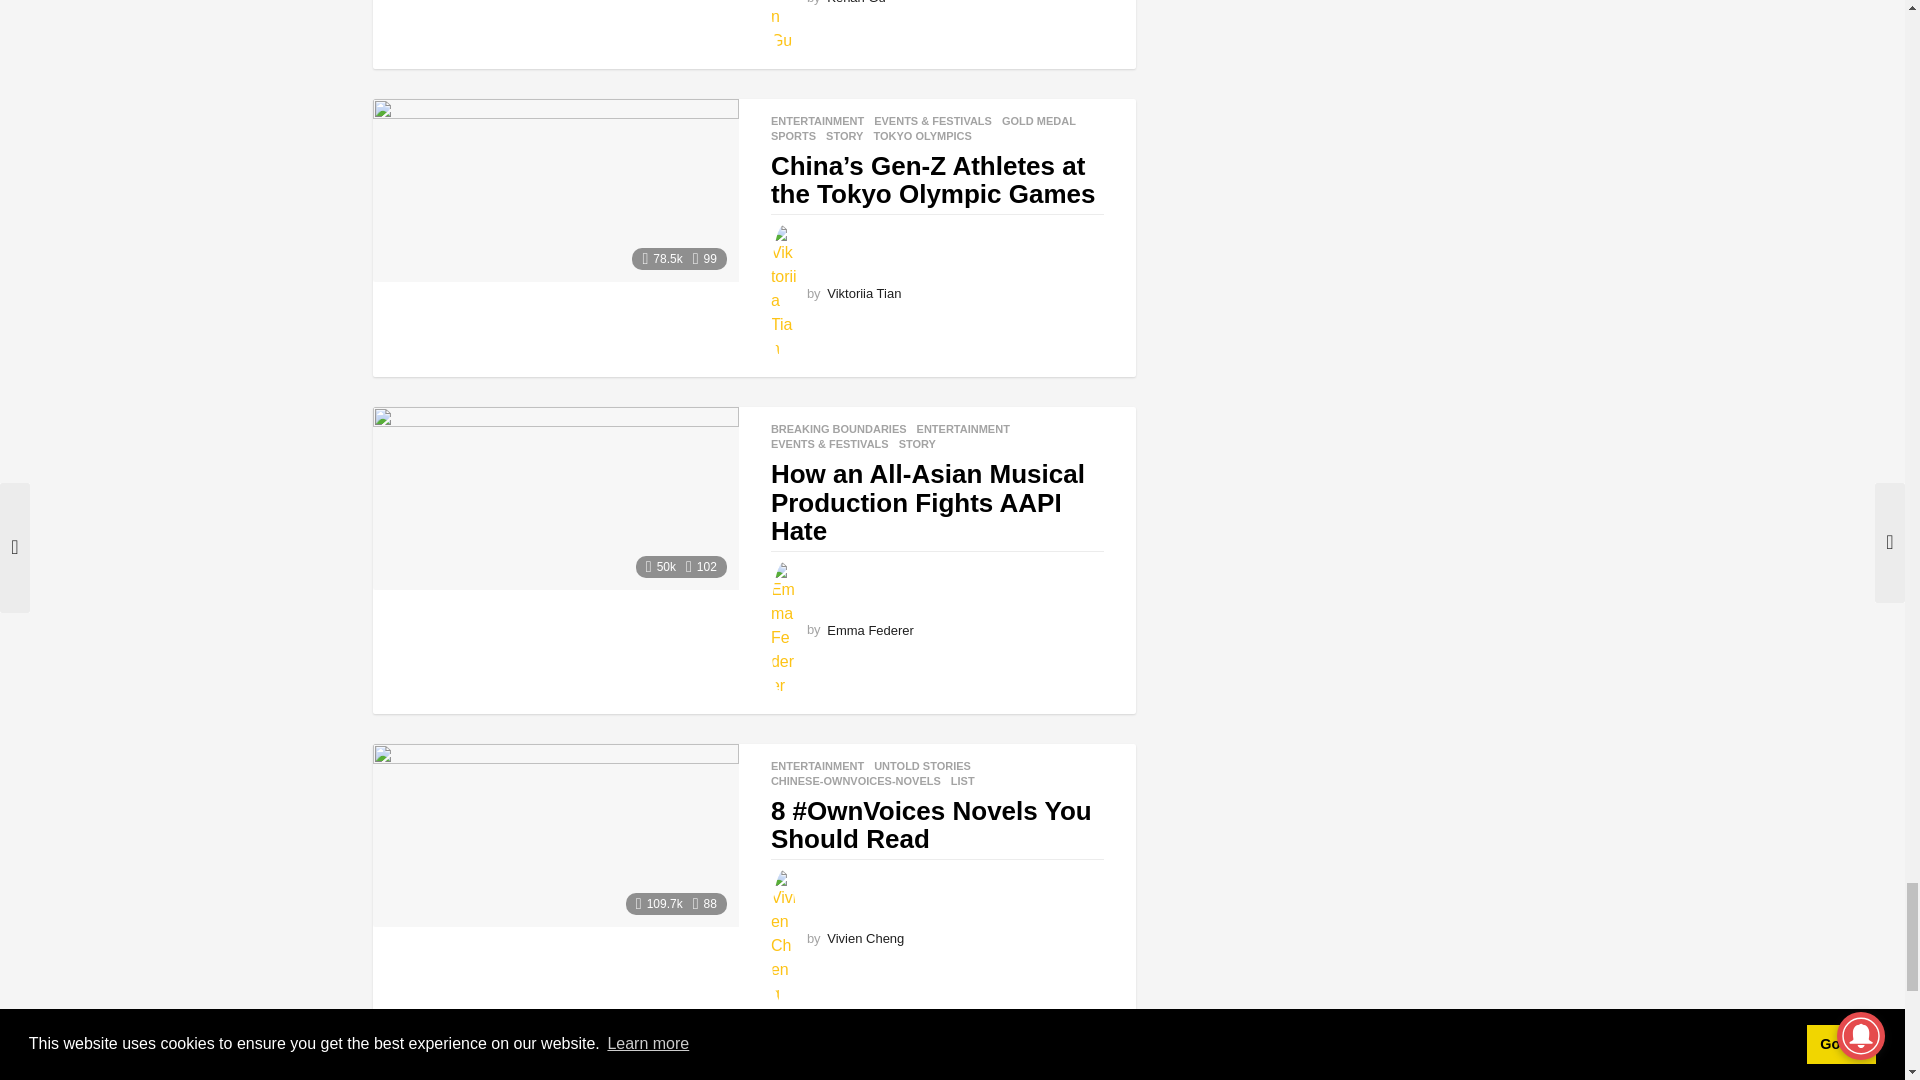 The width and height of the screenshot is (1920, 1080). What do you see at coordinates (554, 498) in the screenshot?
I see `How an All-Asian Musical Production Fights AAPI Hate` at bounding box center [554, 498].